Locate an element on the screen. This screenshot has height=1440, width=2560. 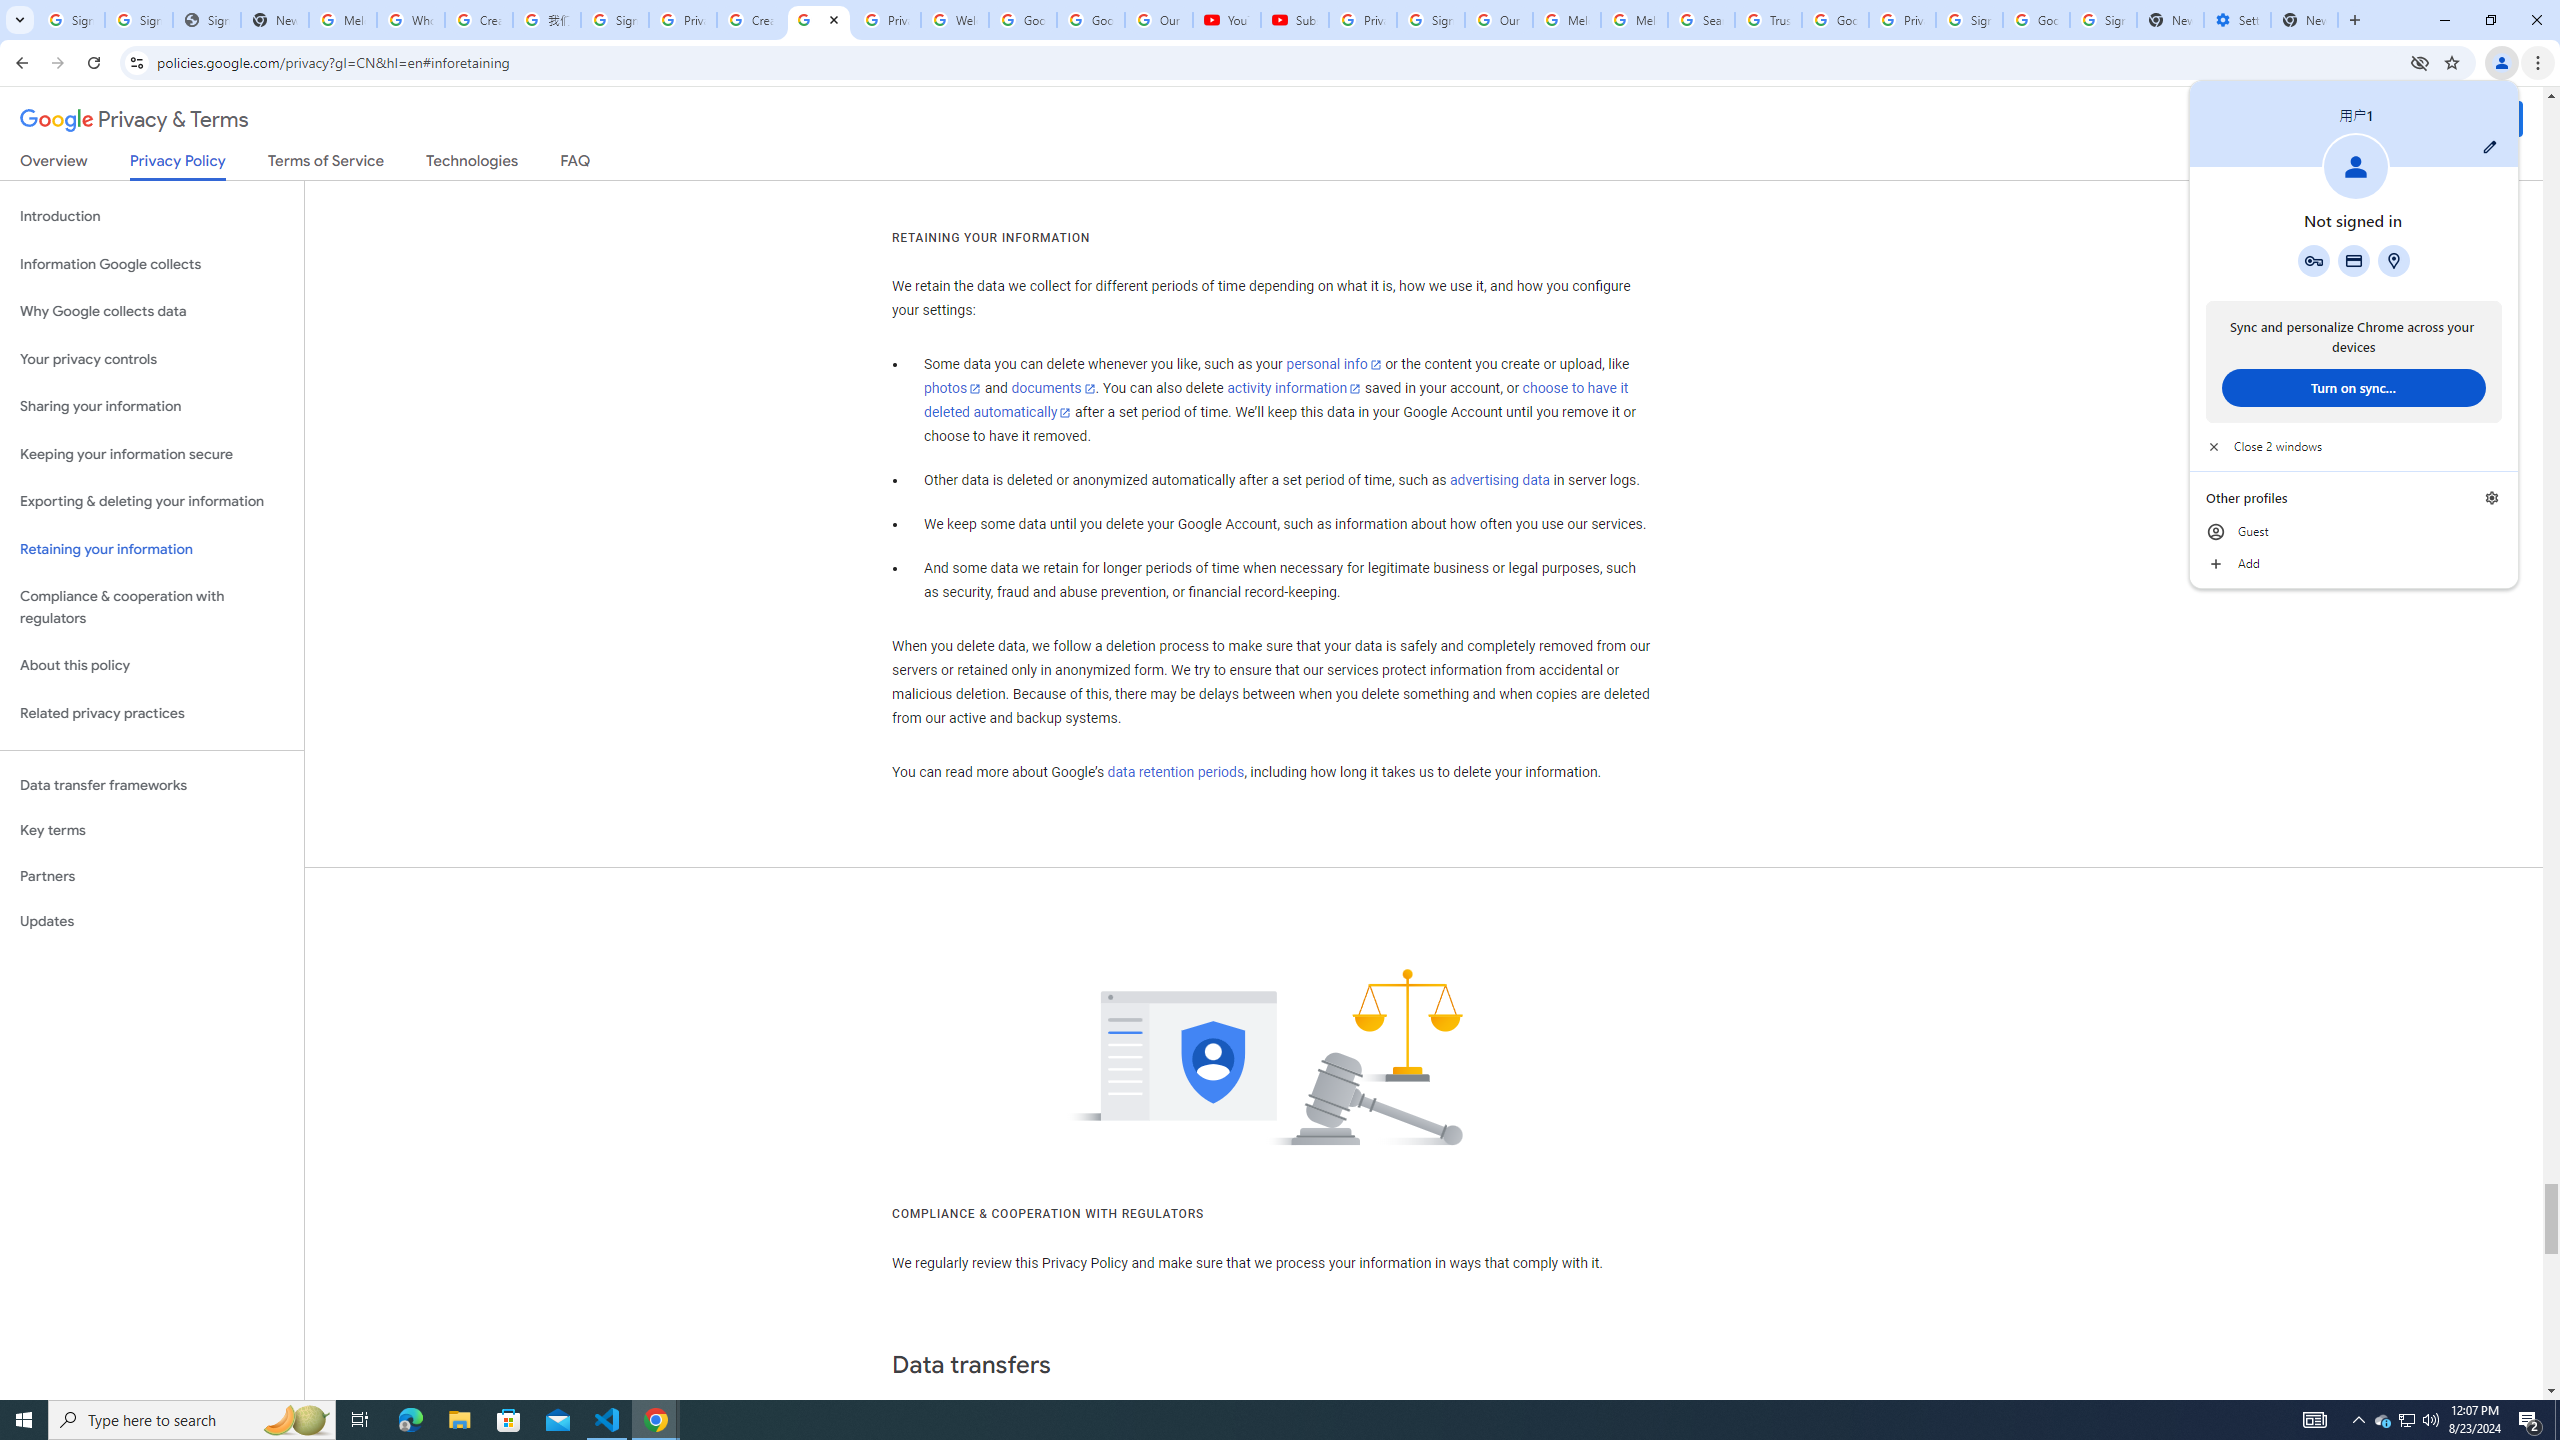
Exporting & deleting your information is located at coordinates (152, 502).